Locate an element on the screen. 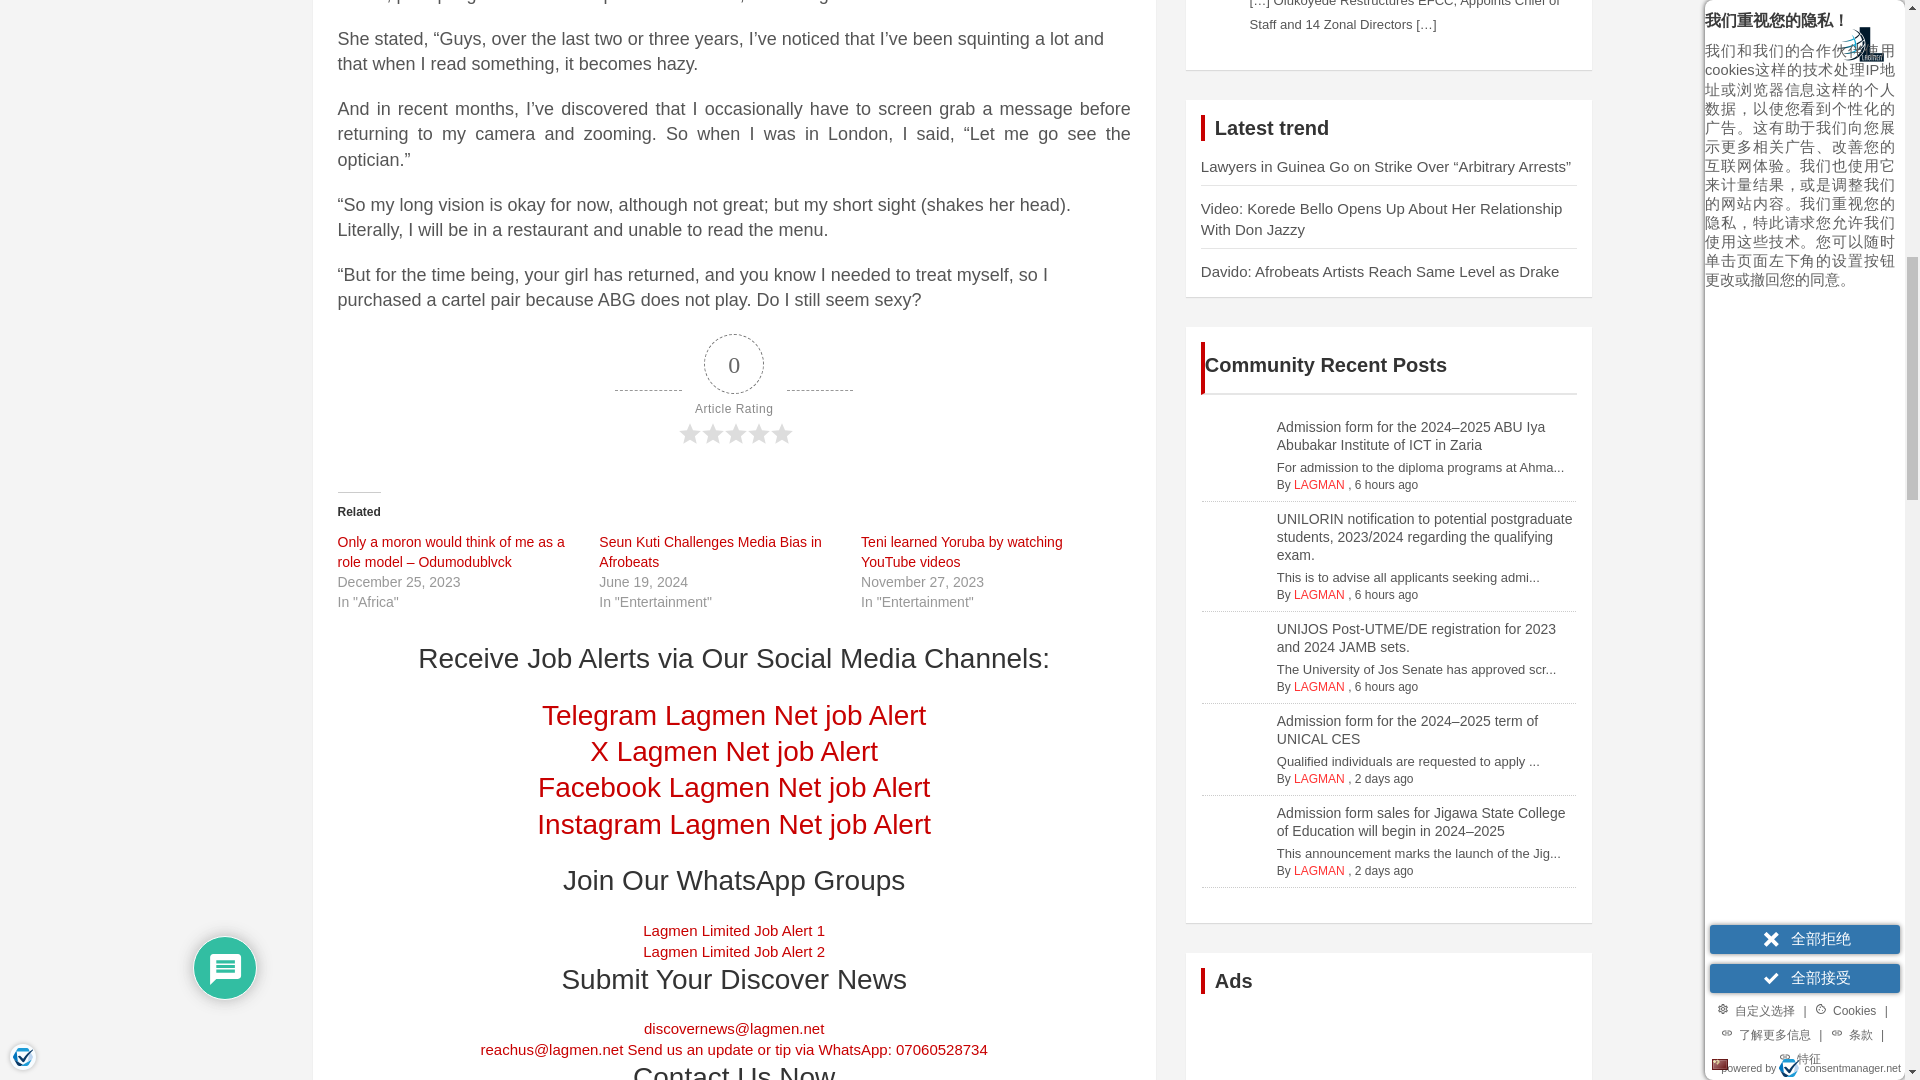  Teni learned Yoruba by watching YouTube videos is located at coordinates (962, 552).